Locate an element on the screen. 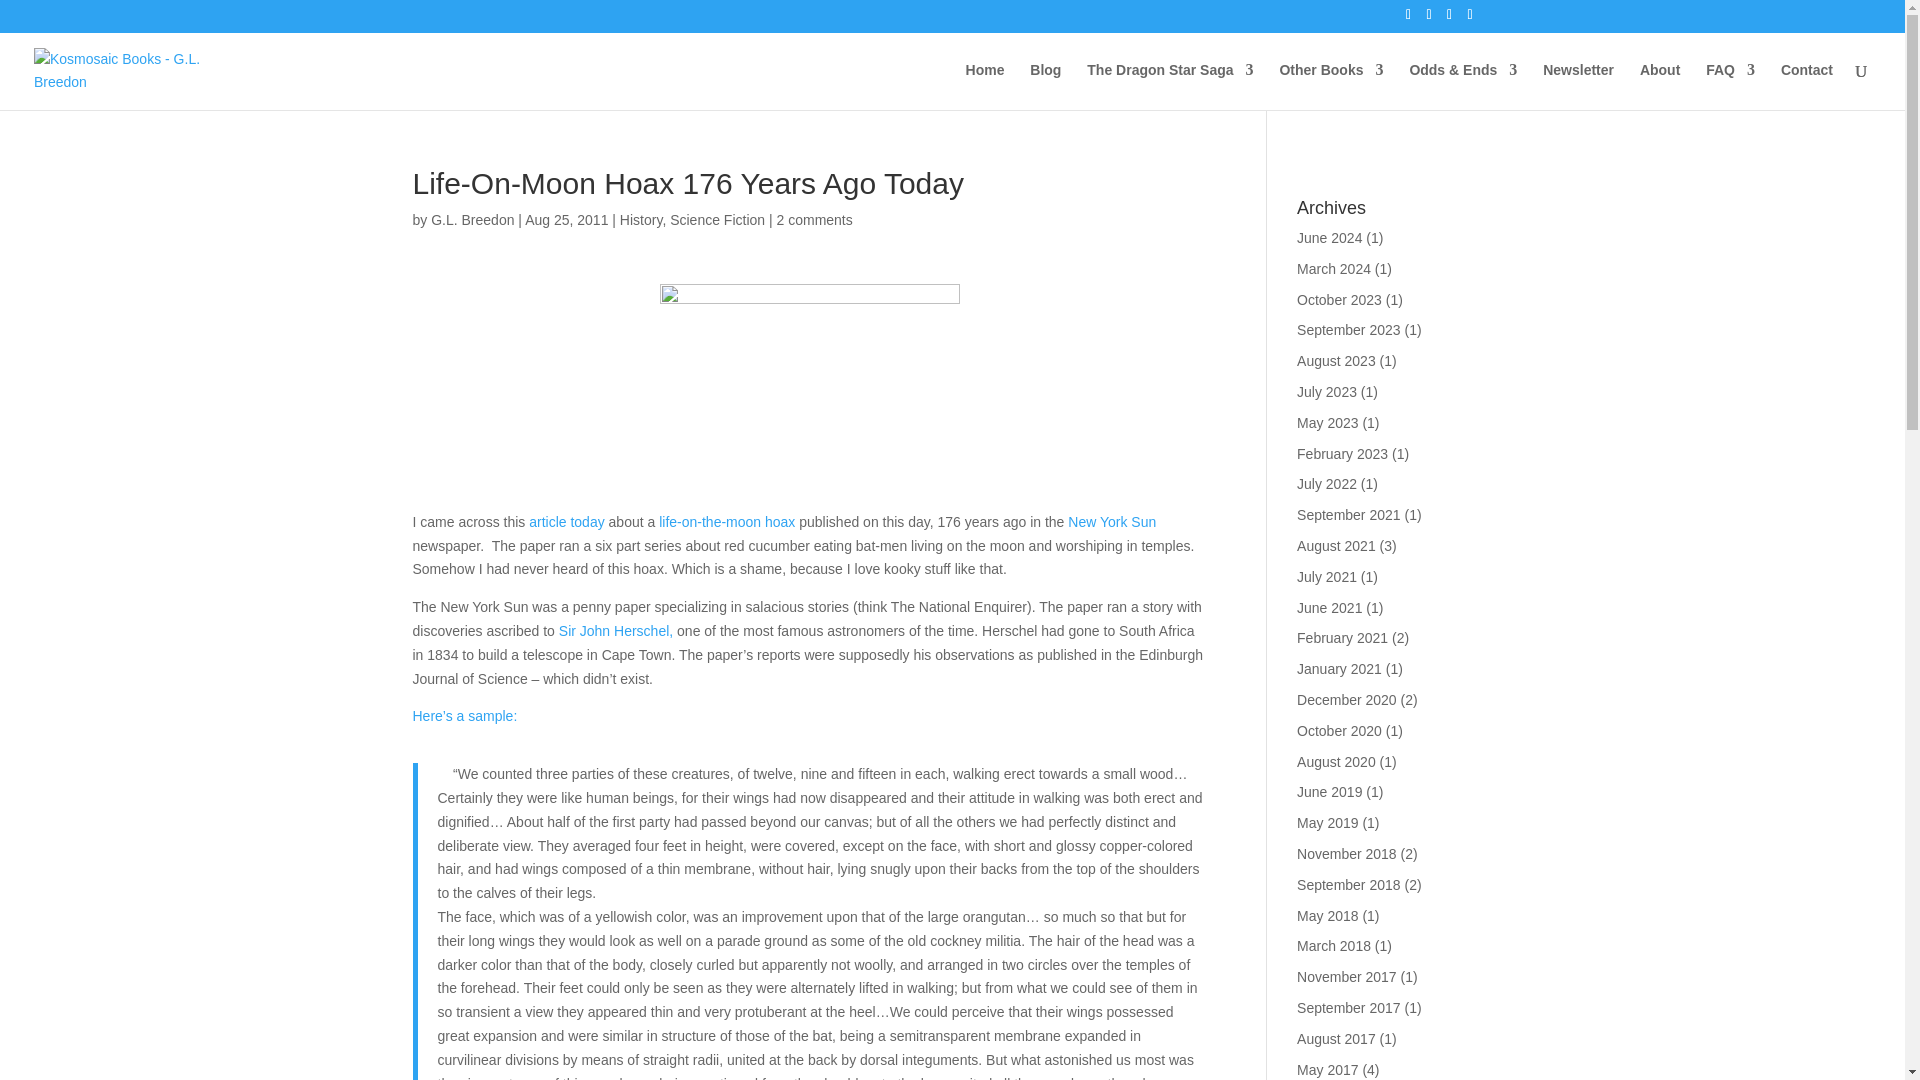  Other Books is located at coordinates (1330, 86).